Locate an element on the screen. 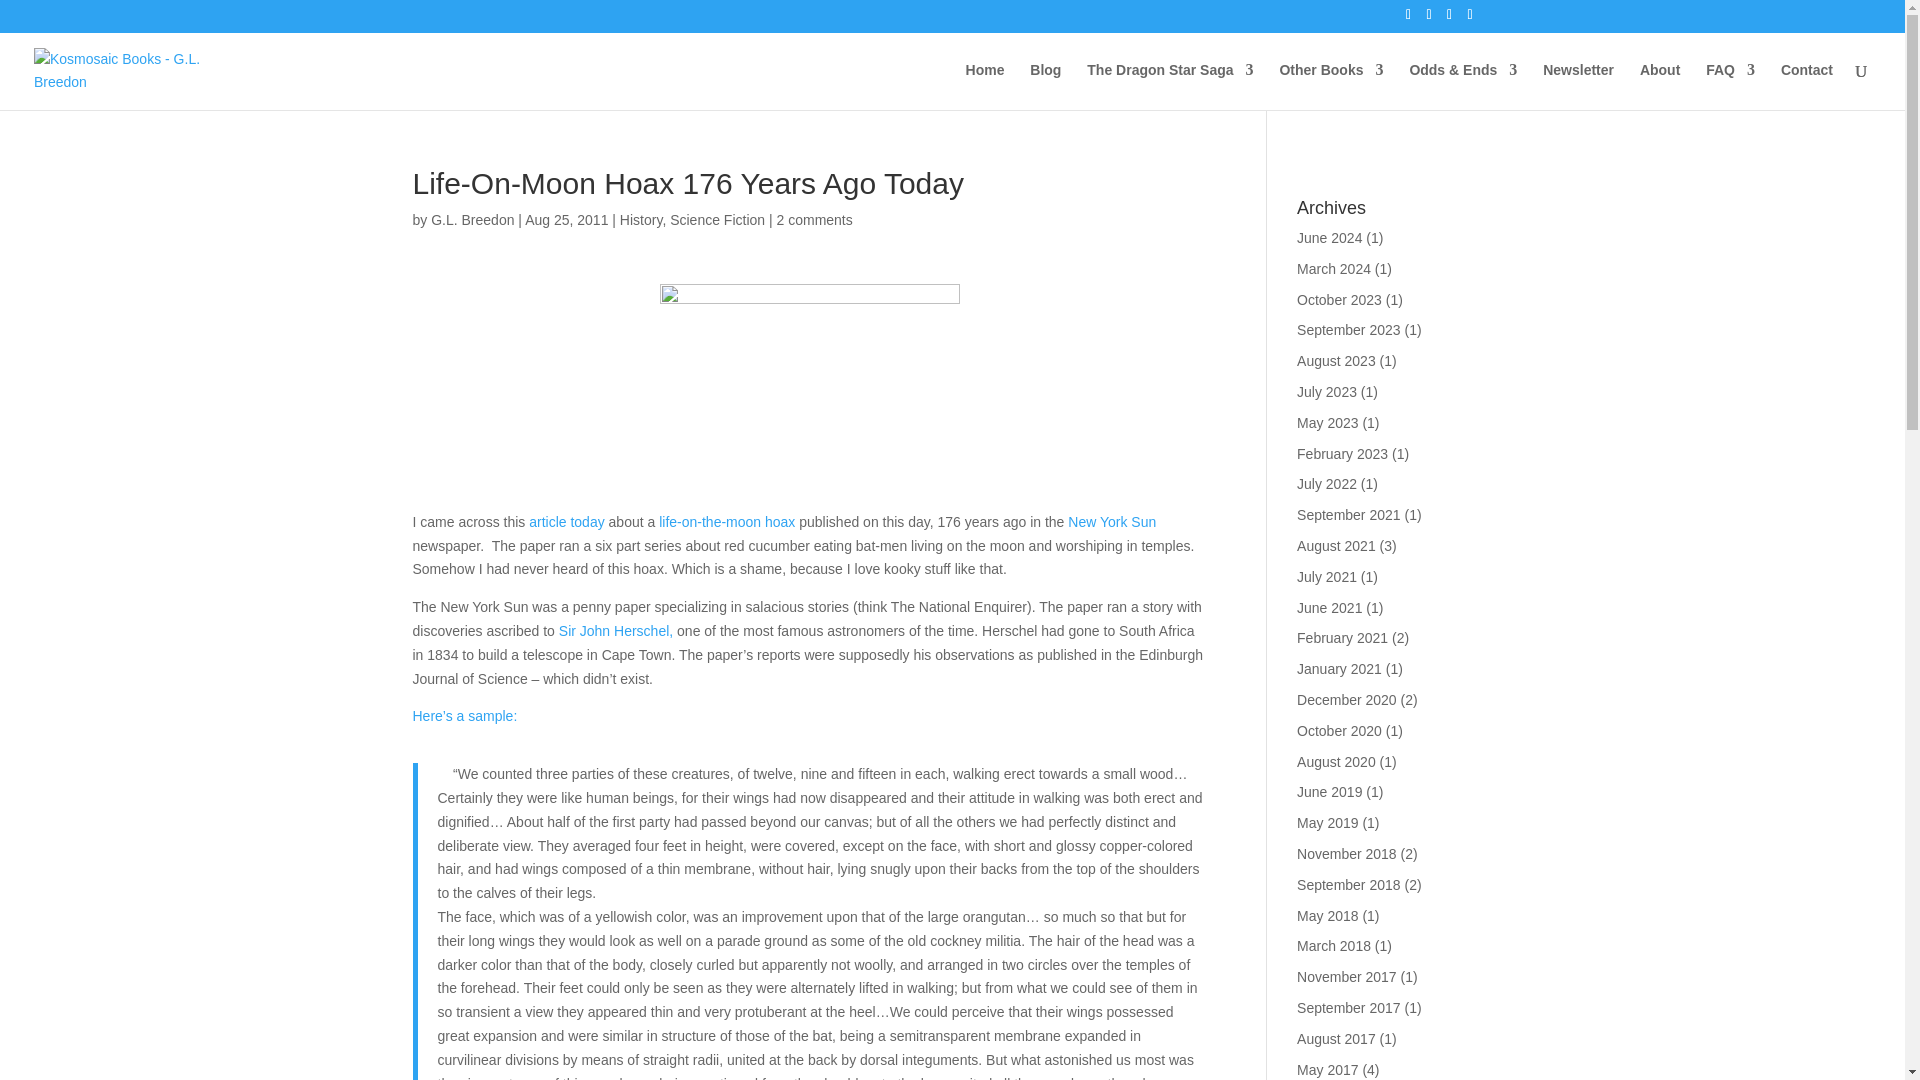  Other Books is located at coordinates (1330, 86).